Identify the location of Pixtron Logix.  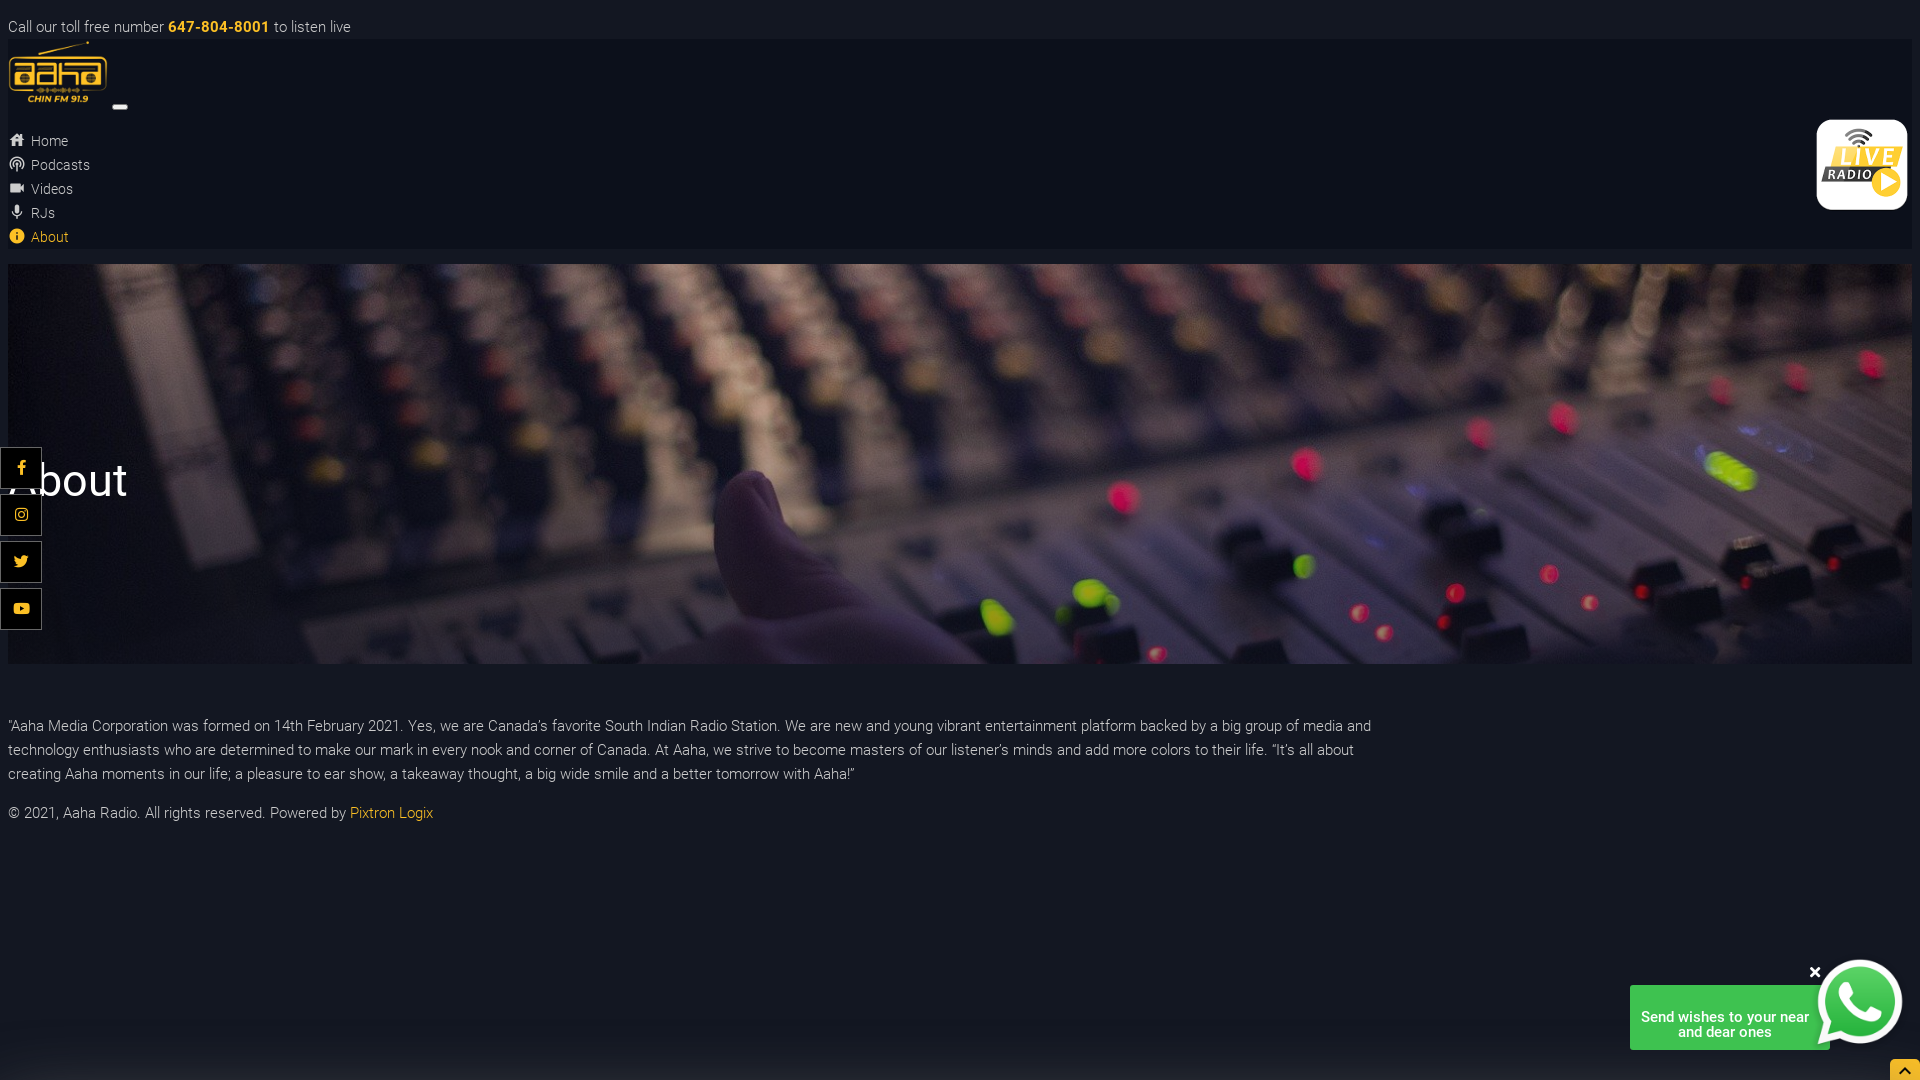
(392, 813).